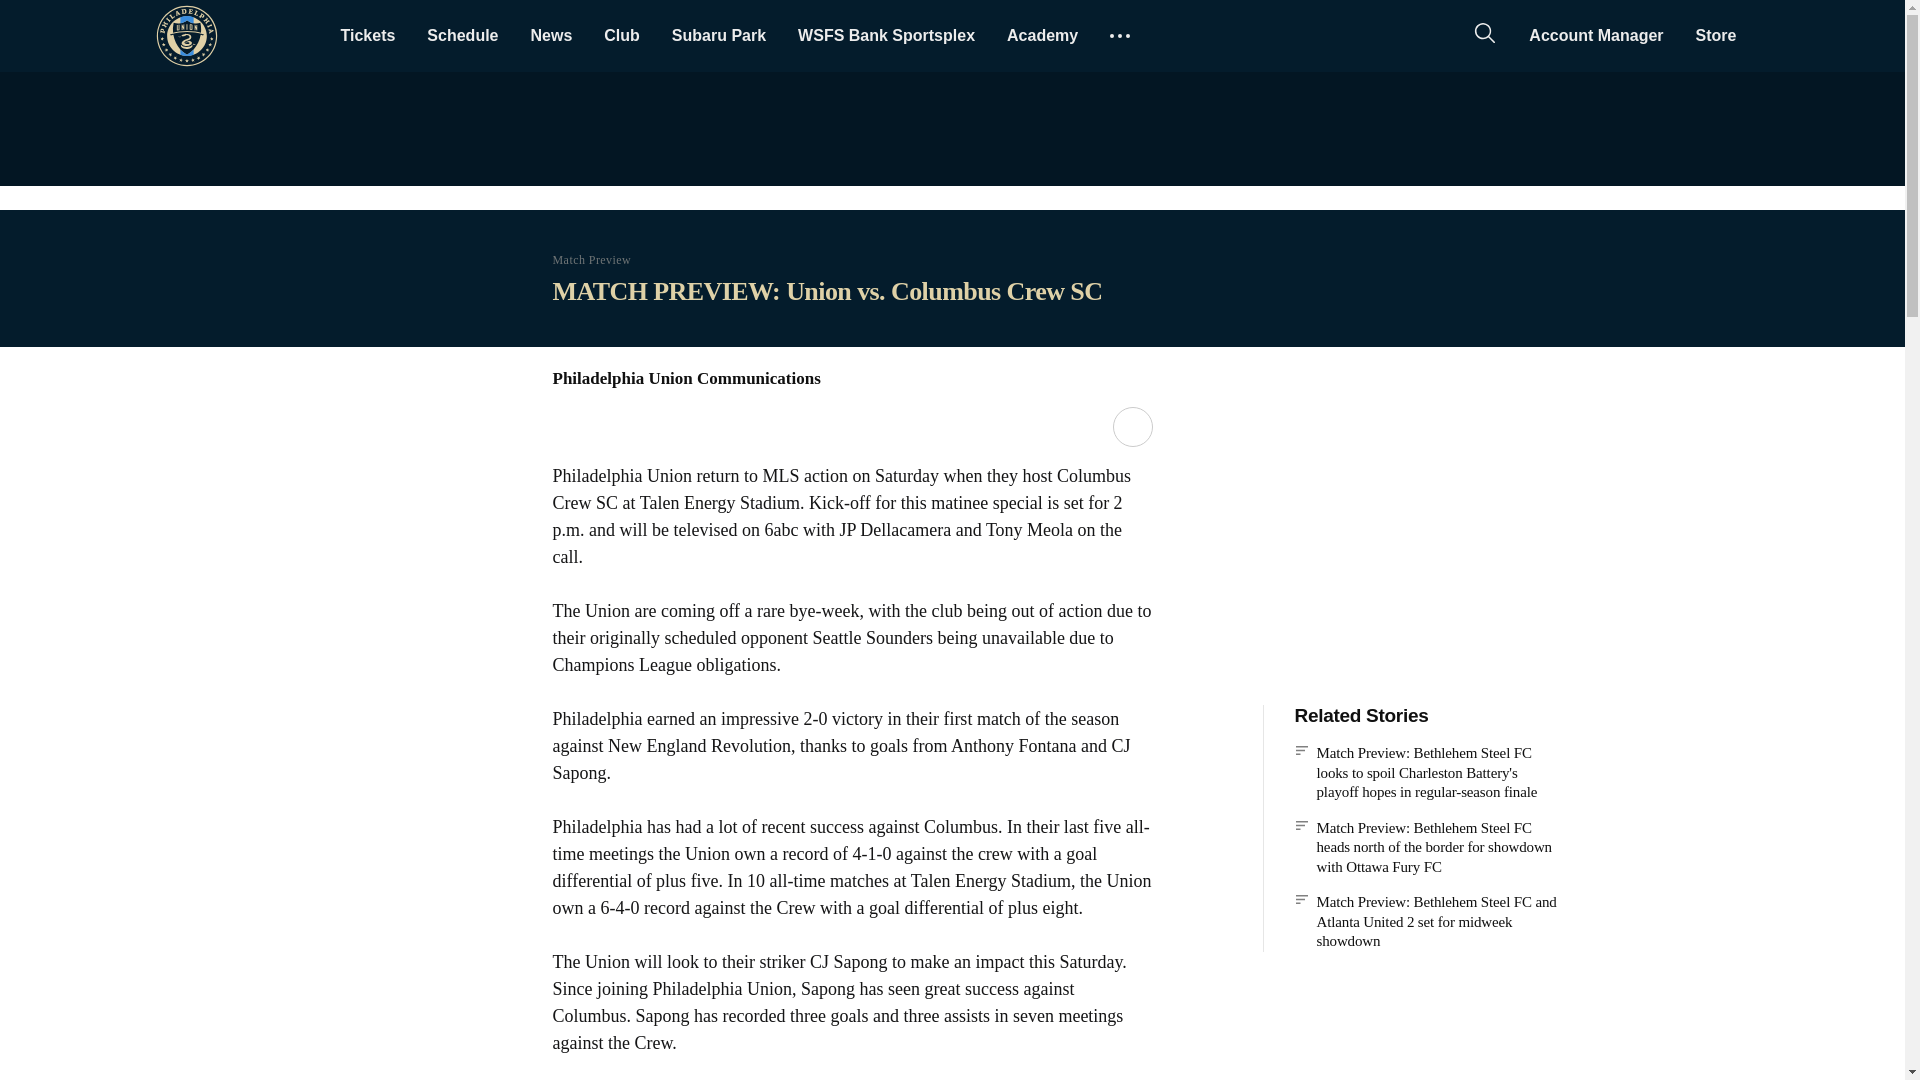 Image resolution: width=1920 pixels, height=1080 pixels. I want to click on Tickets, so click(367, 35).